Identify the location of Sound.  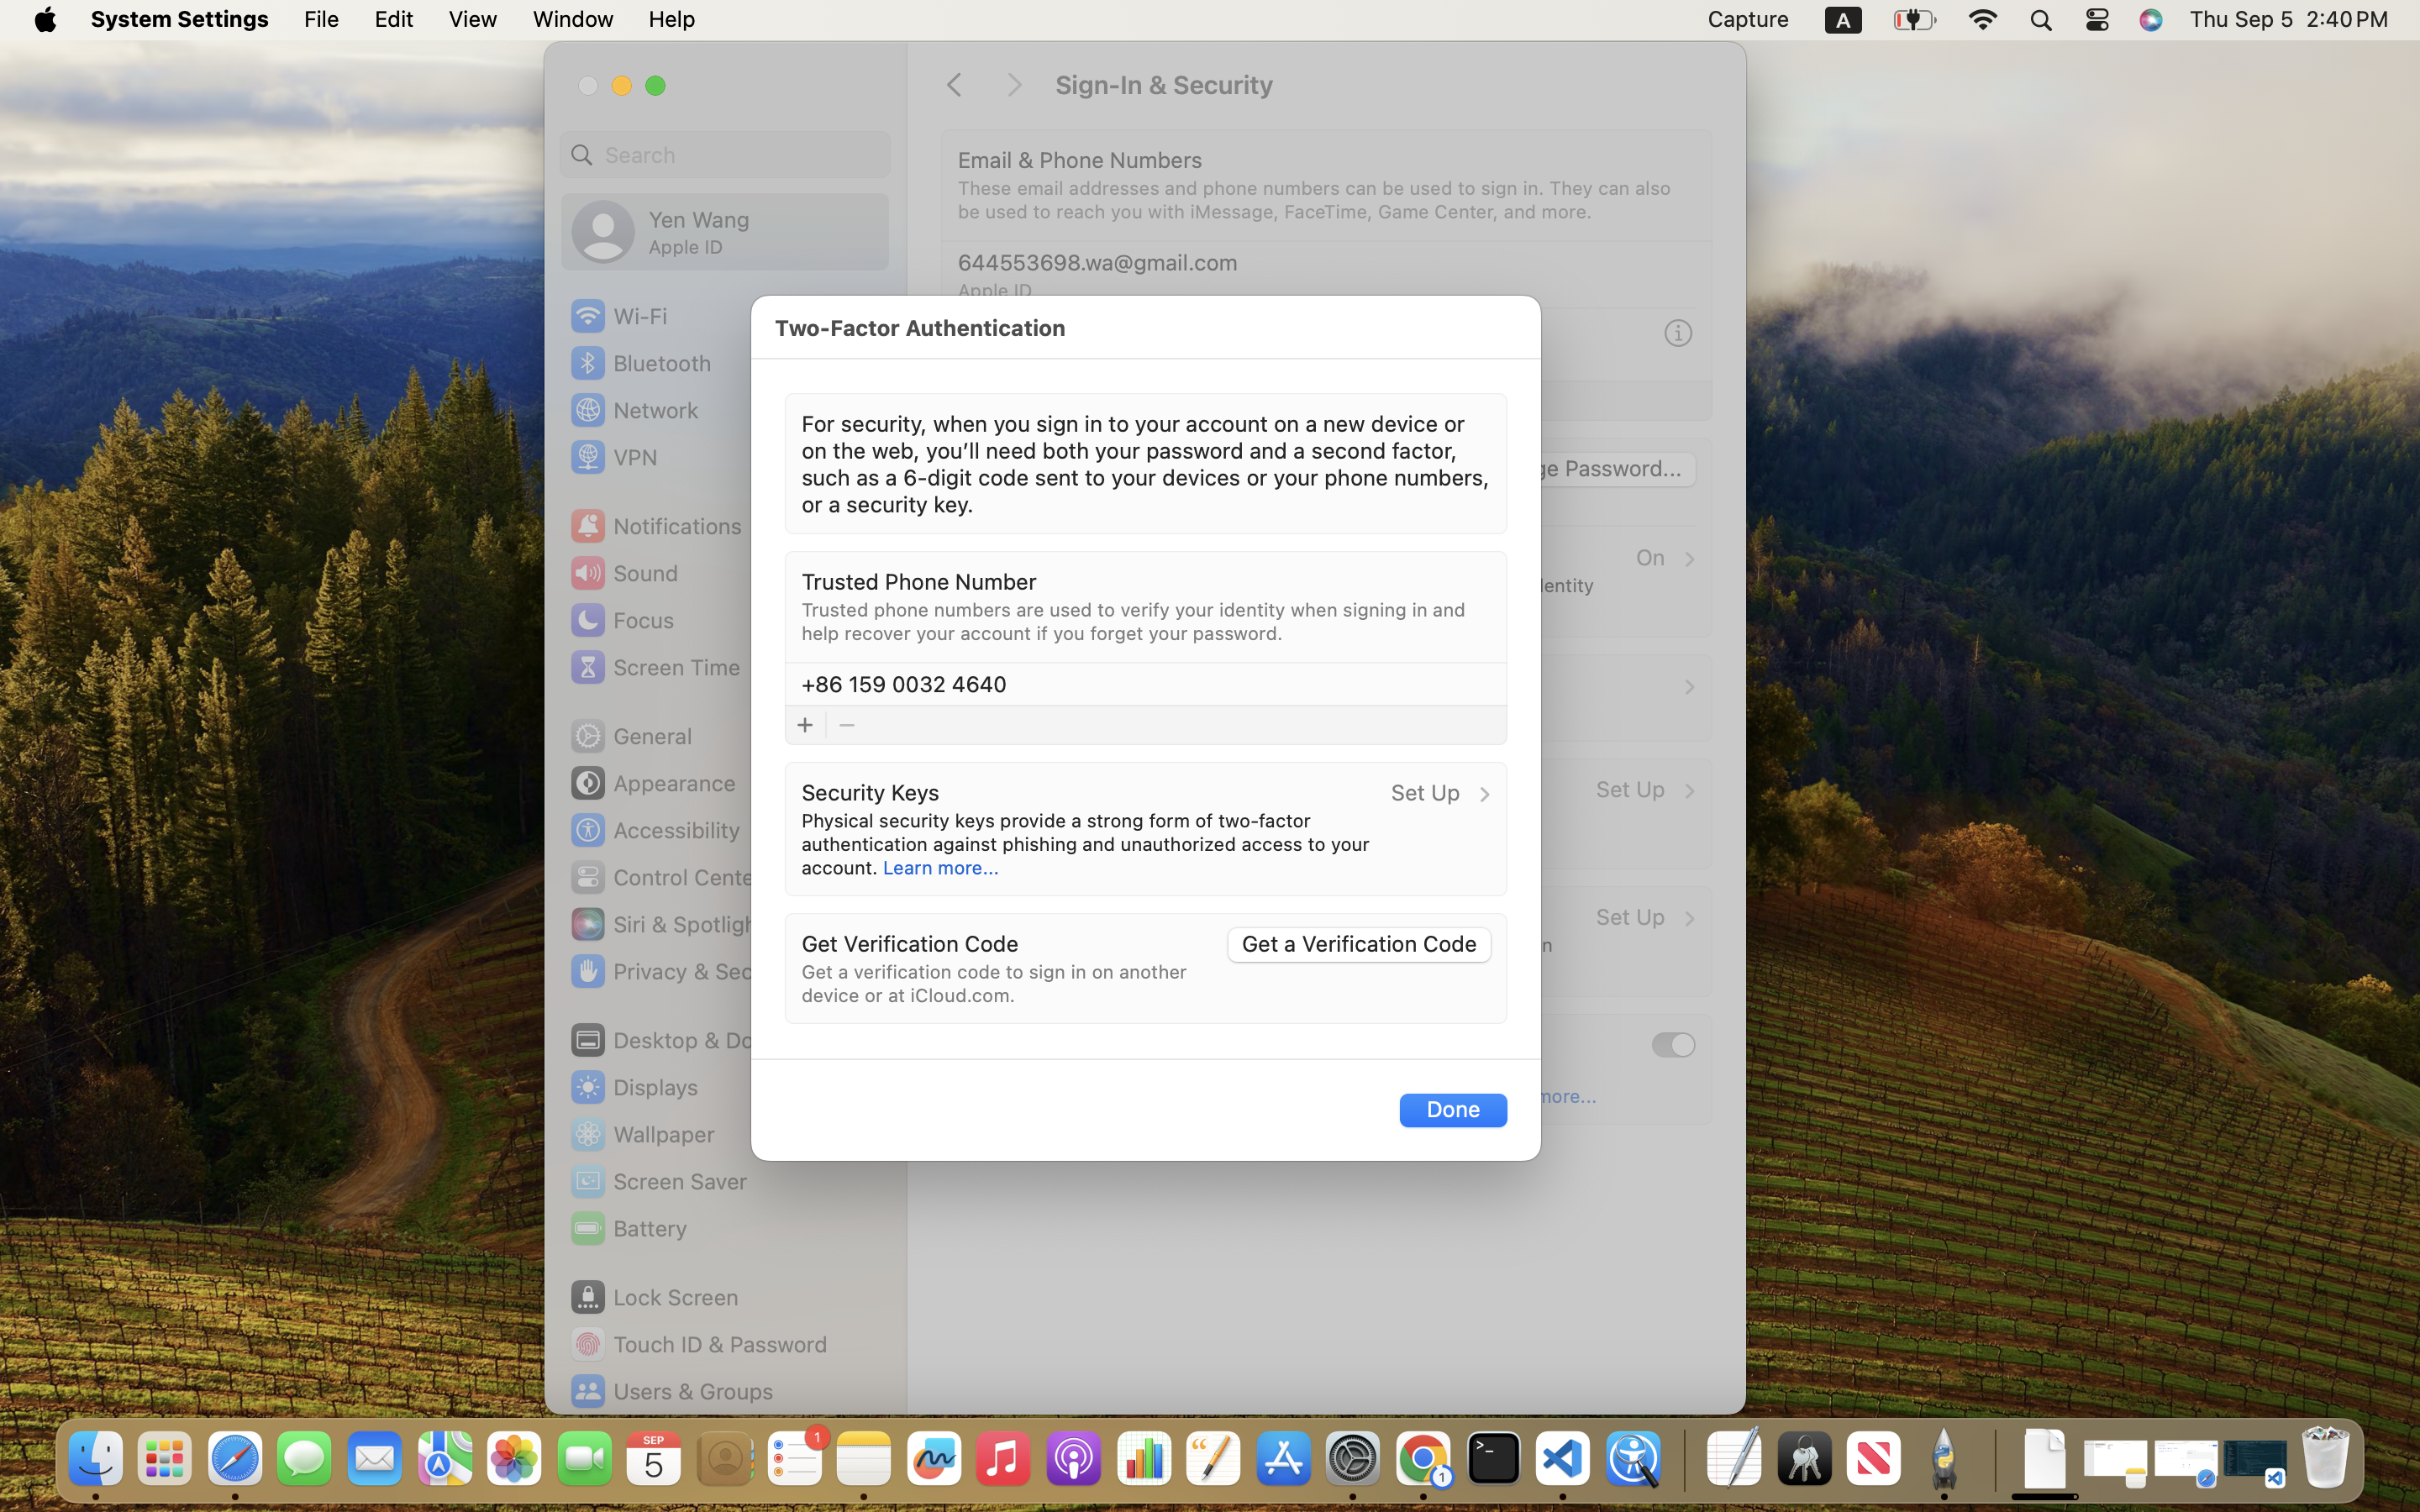
(623, 573).